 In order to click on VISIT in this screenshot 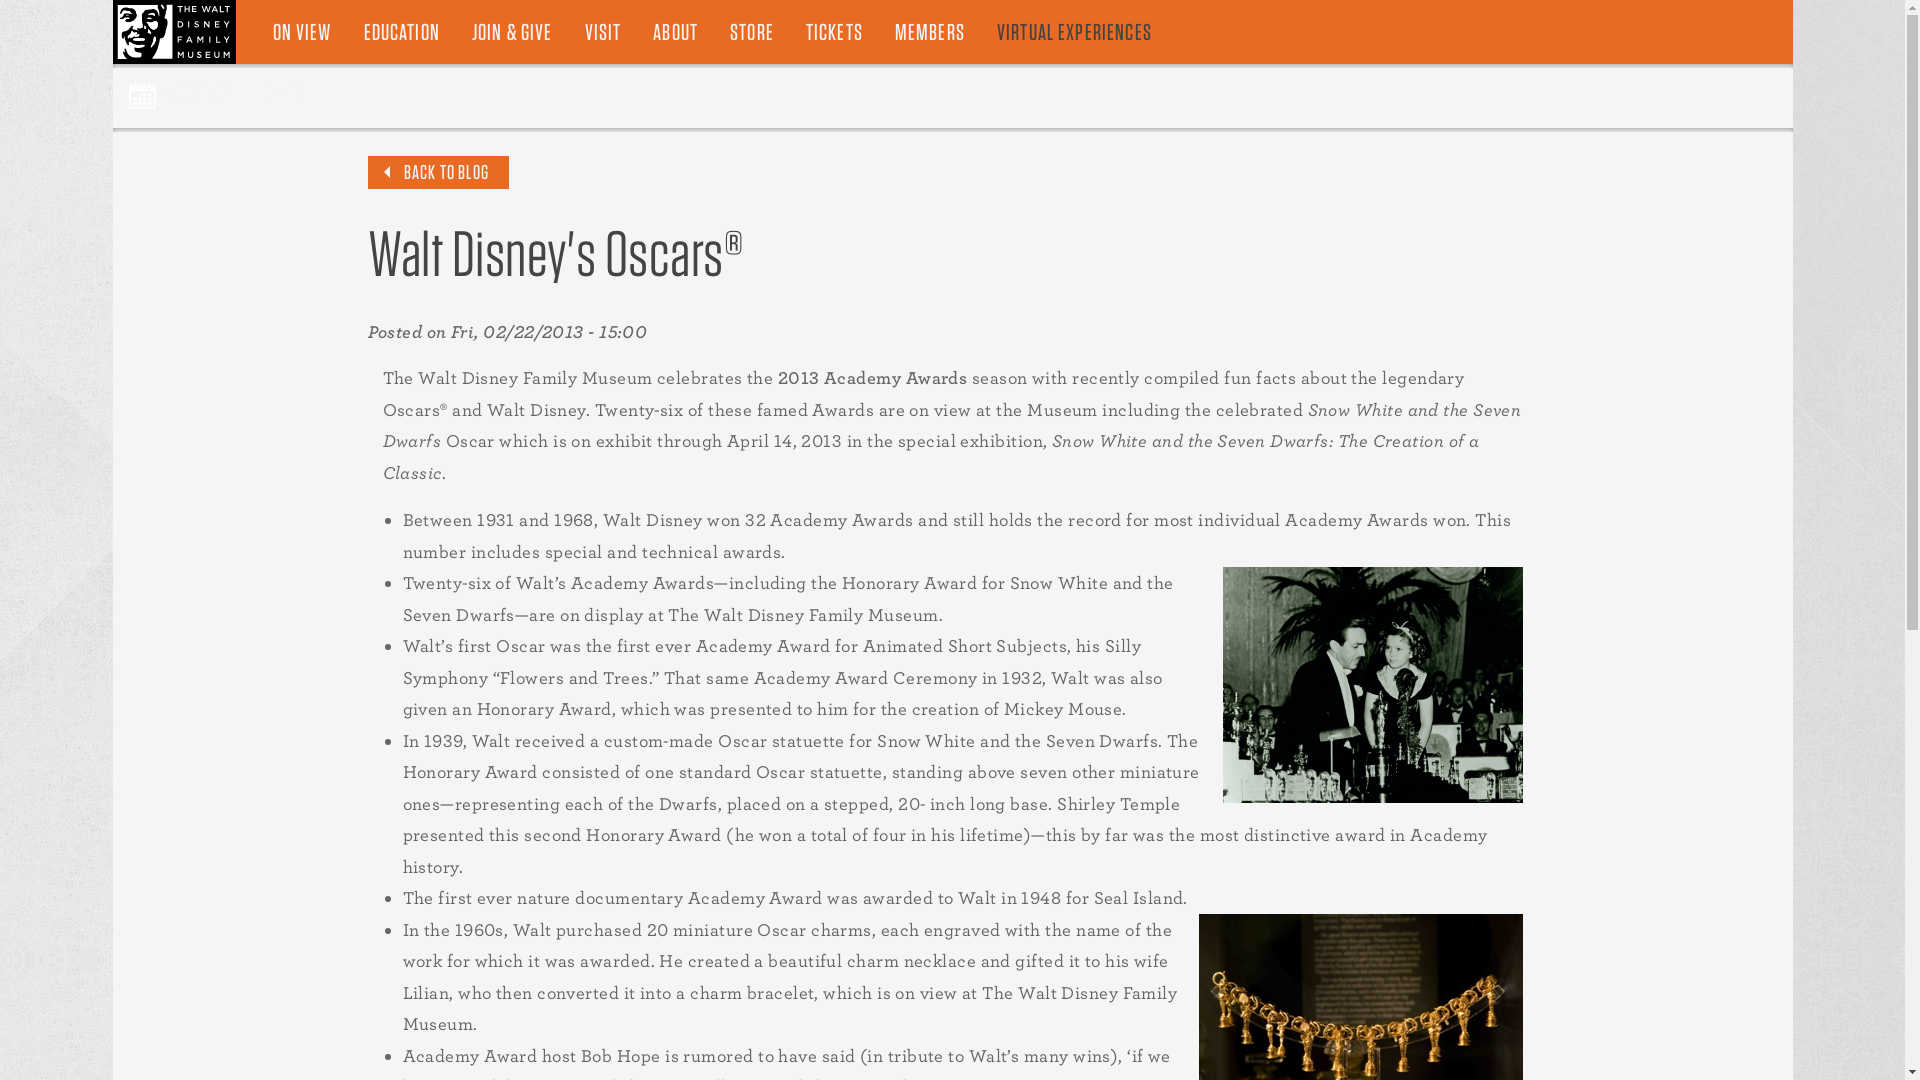, I will do `click(602, 32)`.